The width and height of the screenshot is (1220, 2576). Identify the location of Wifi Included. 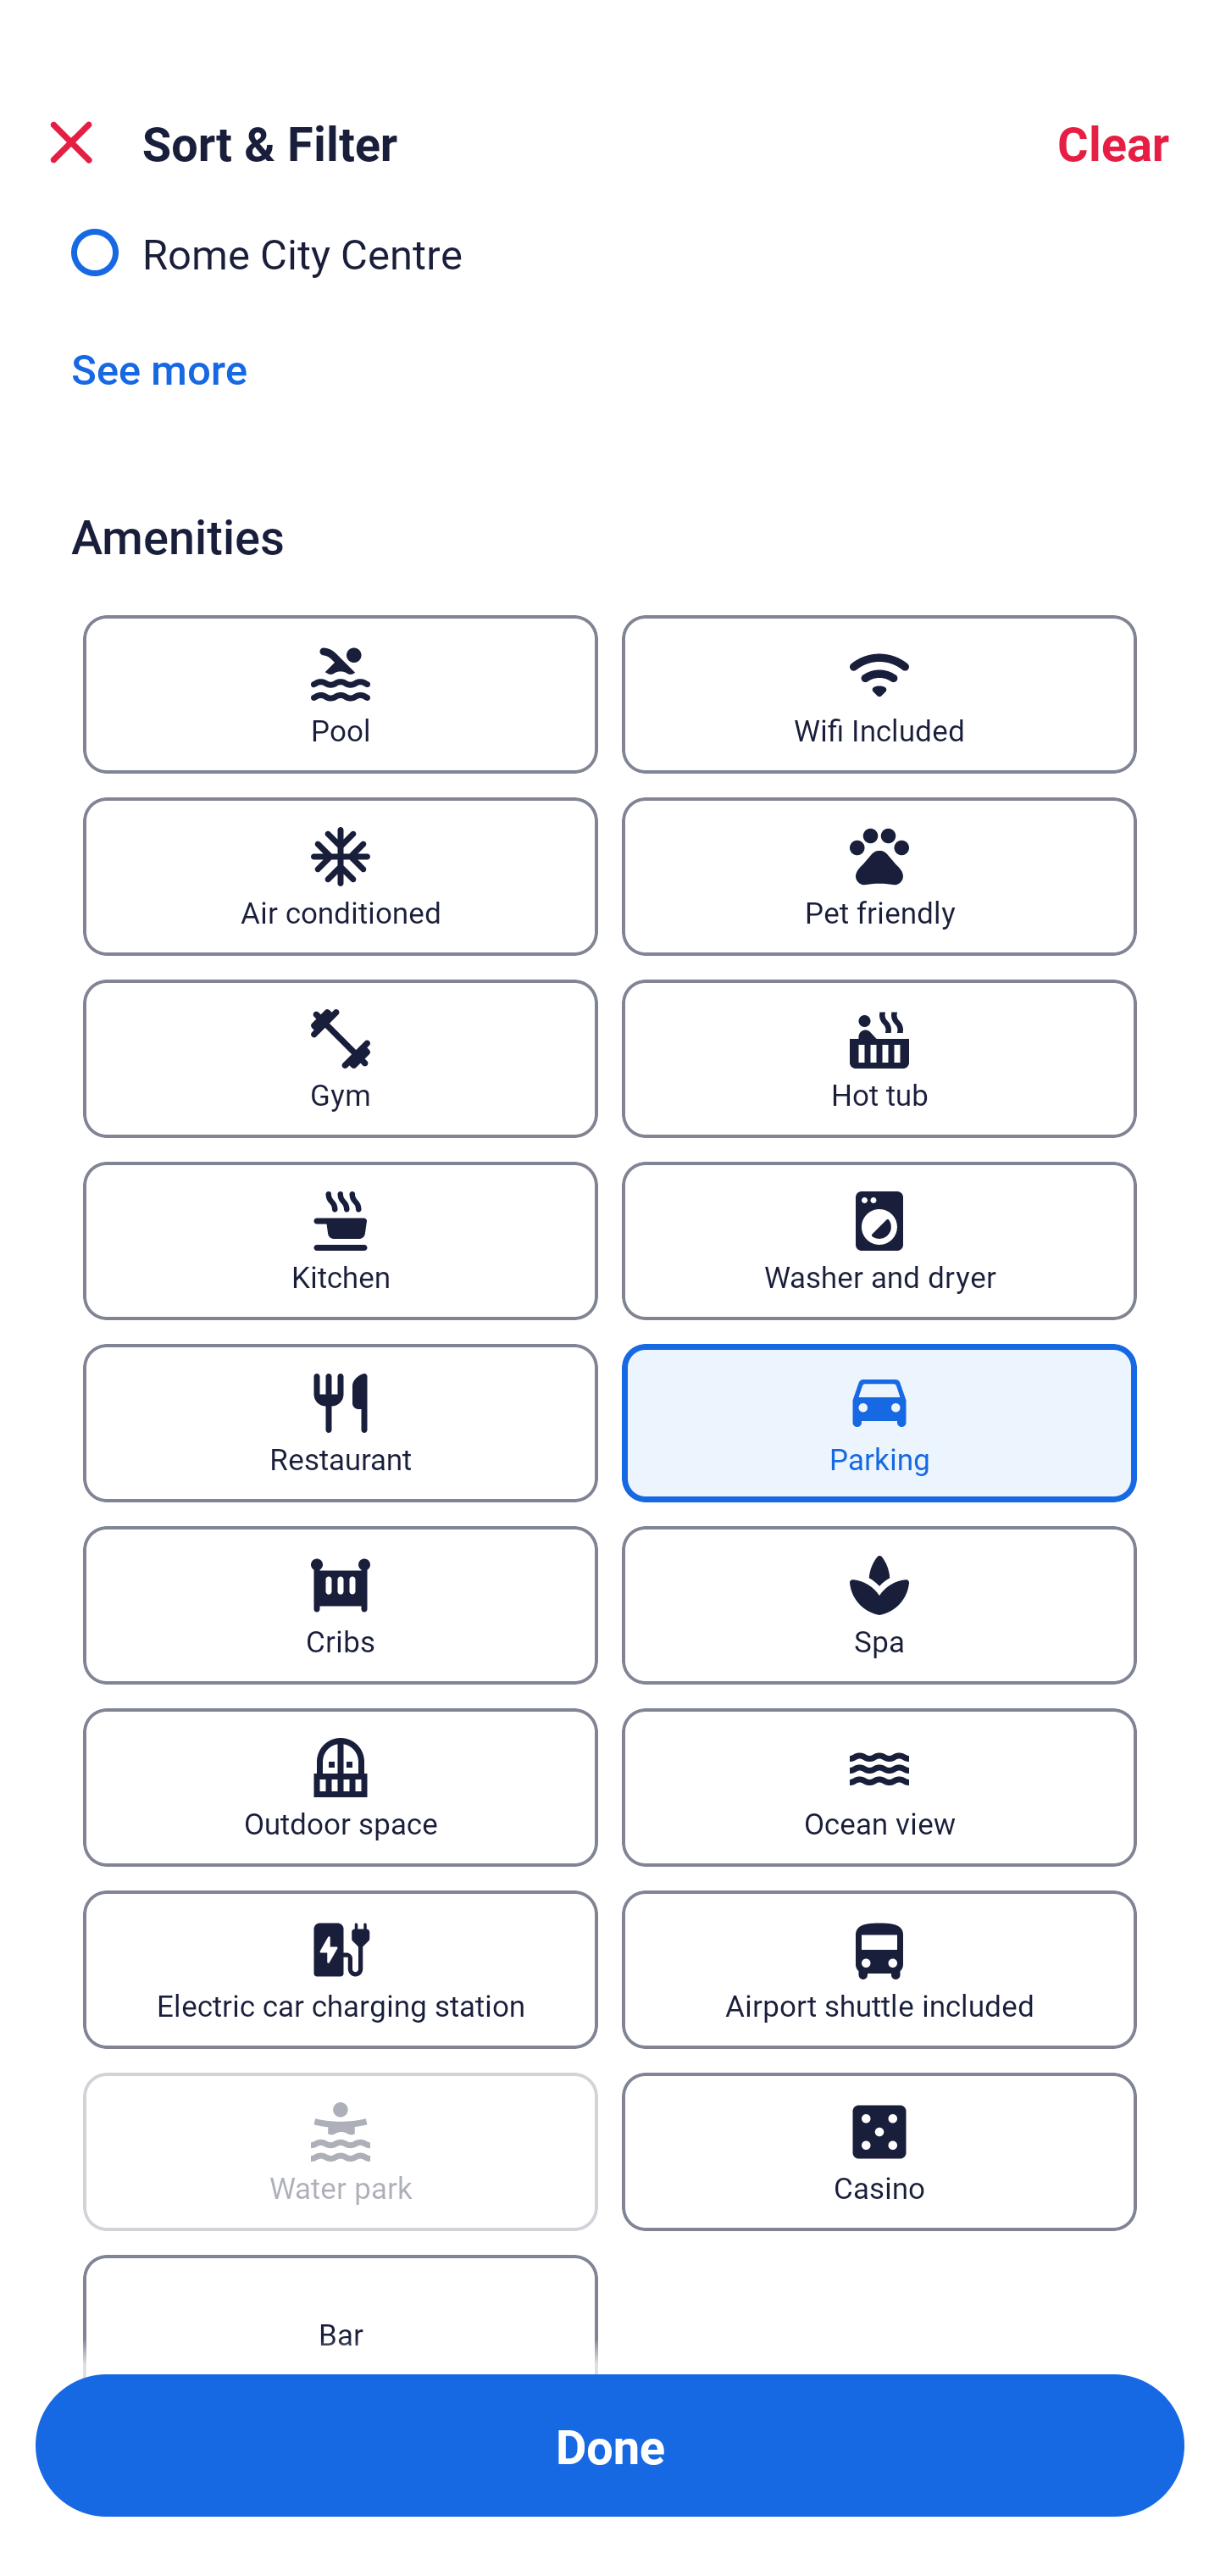
(879, 694).